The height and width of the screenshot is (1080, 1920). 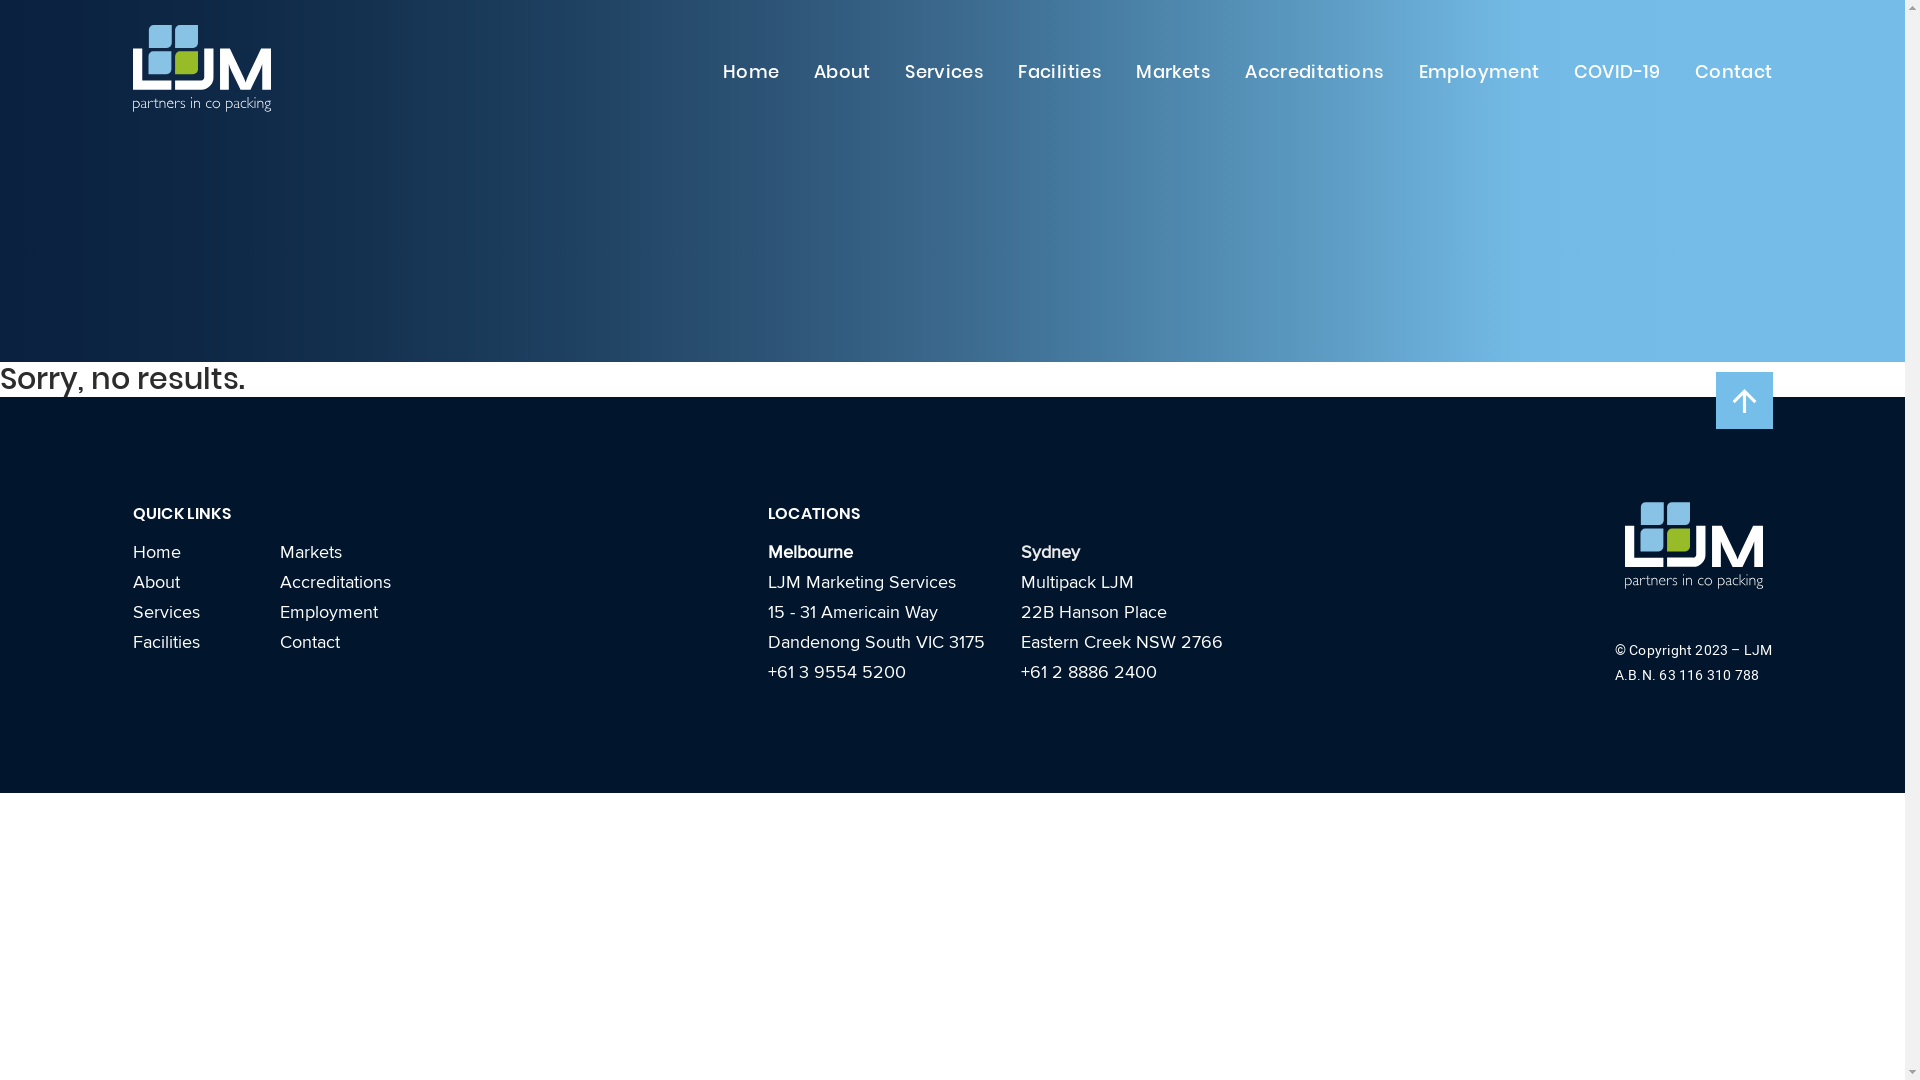 What do you see at coordinates (1480, 72) in the screenshot?
I see `Employment` at bounding box center [1480, 72].